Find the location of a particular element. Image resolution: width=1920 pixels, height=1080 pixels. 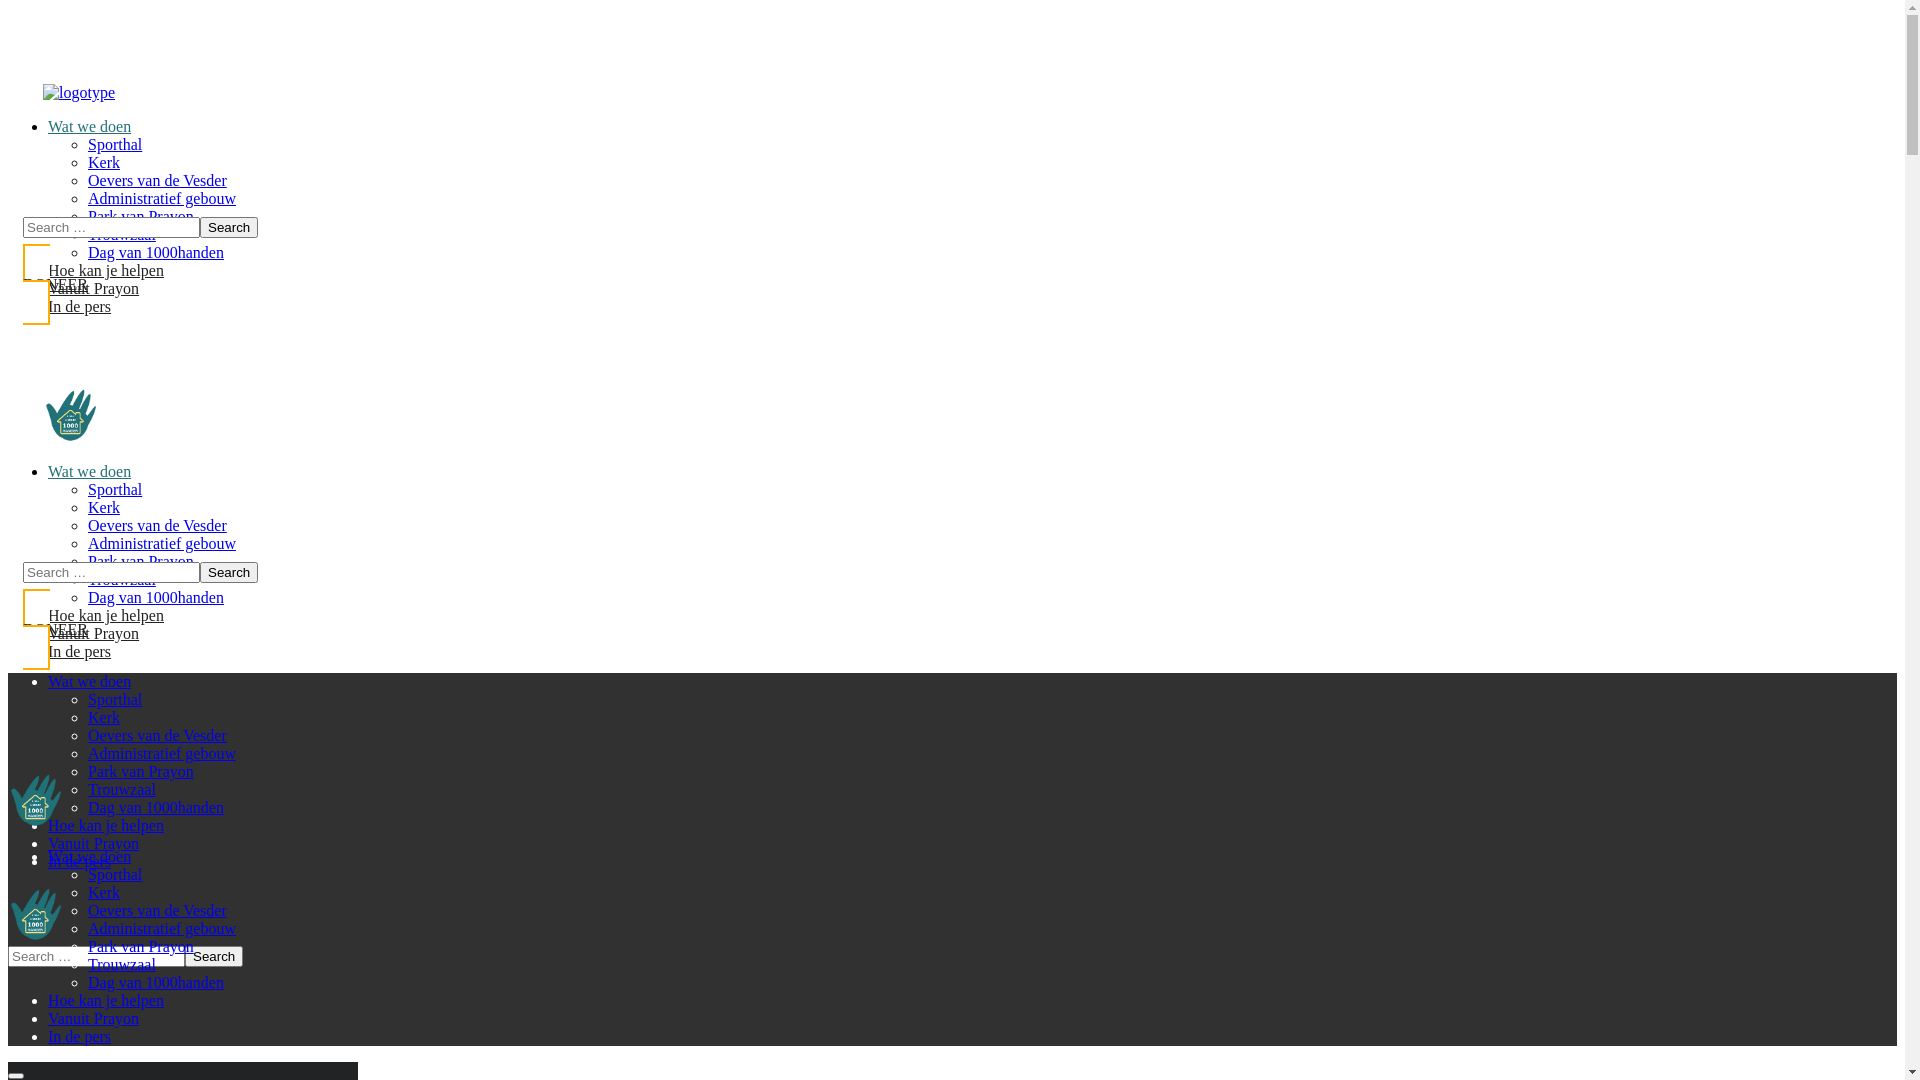

Dag van 1000handen is located at coordinates (156, 808).